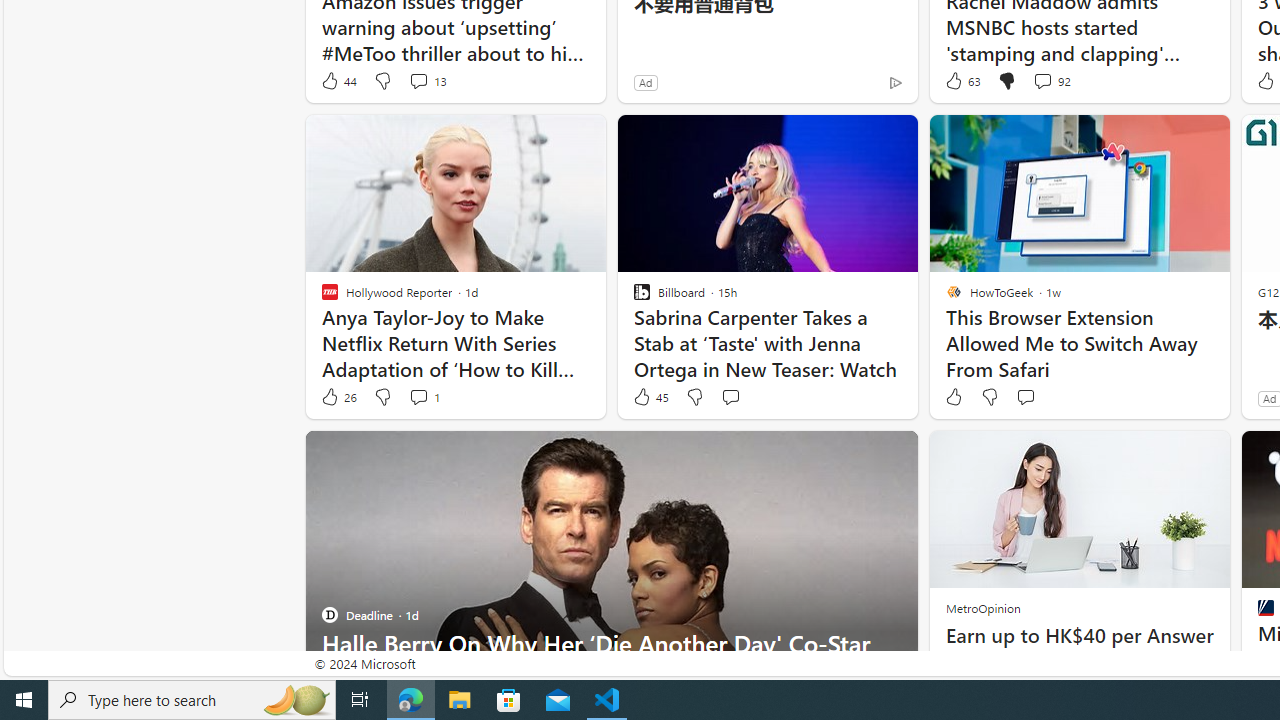 The width and height of the screenshot is (1280, 720). What do you see at coordinates (1052, 80) in the screenshot?
I see `View comments 92 Comment` at bounding box center [1052, 80].